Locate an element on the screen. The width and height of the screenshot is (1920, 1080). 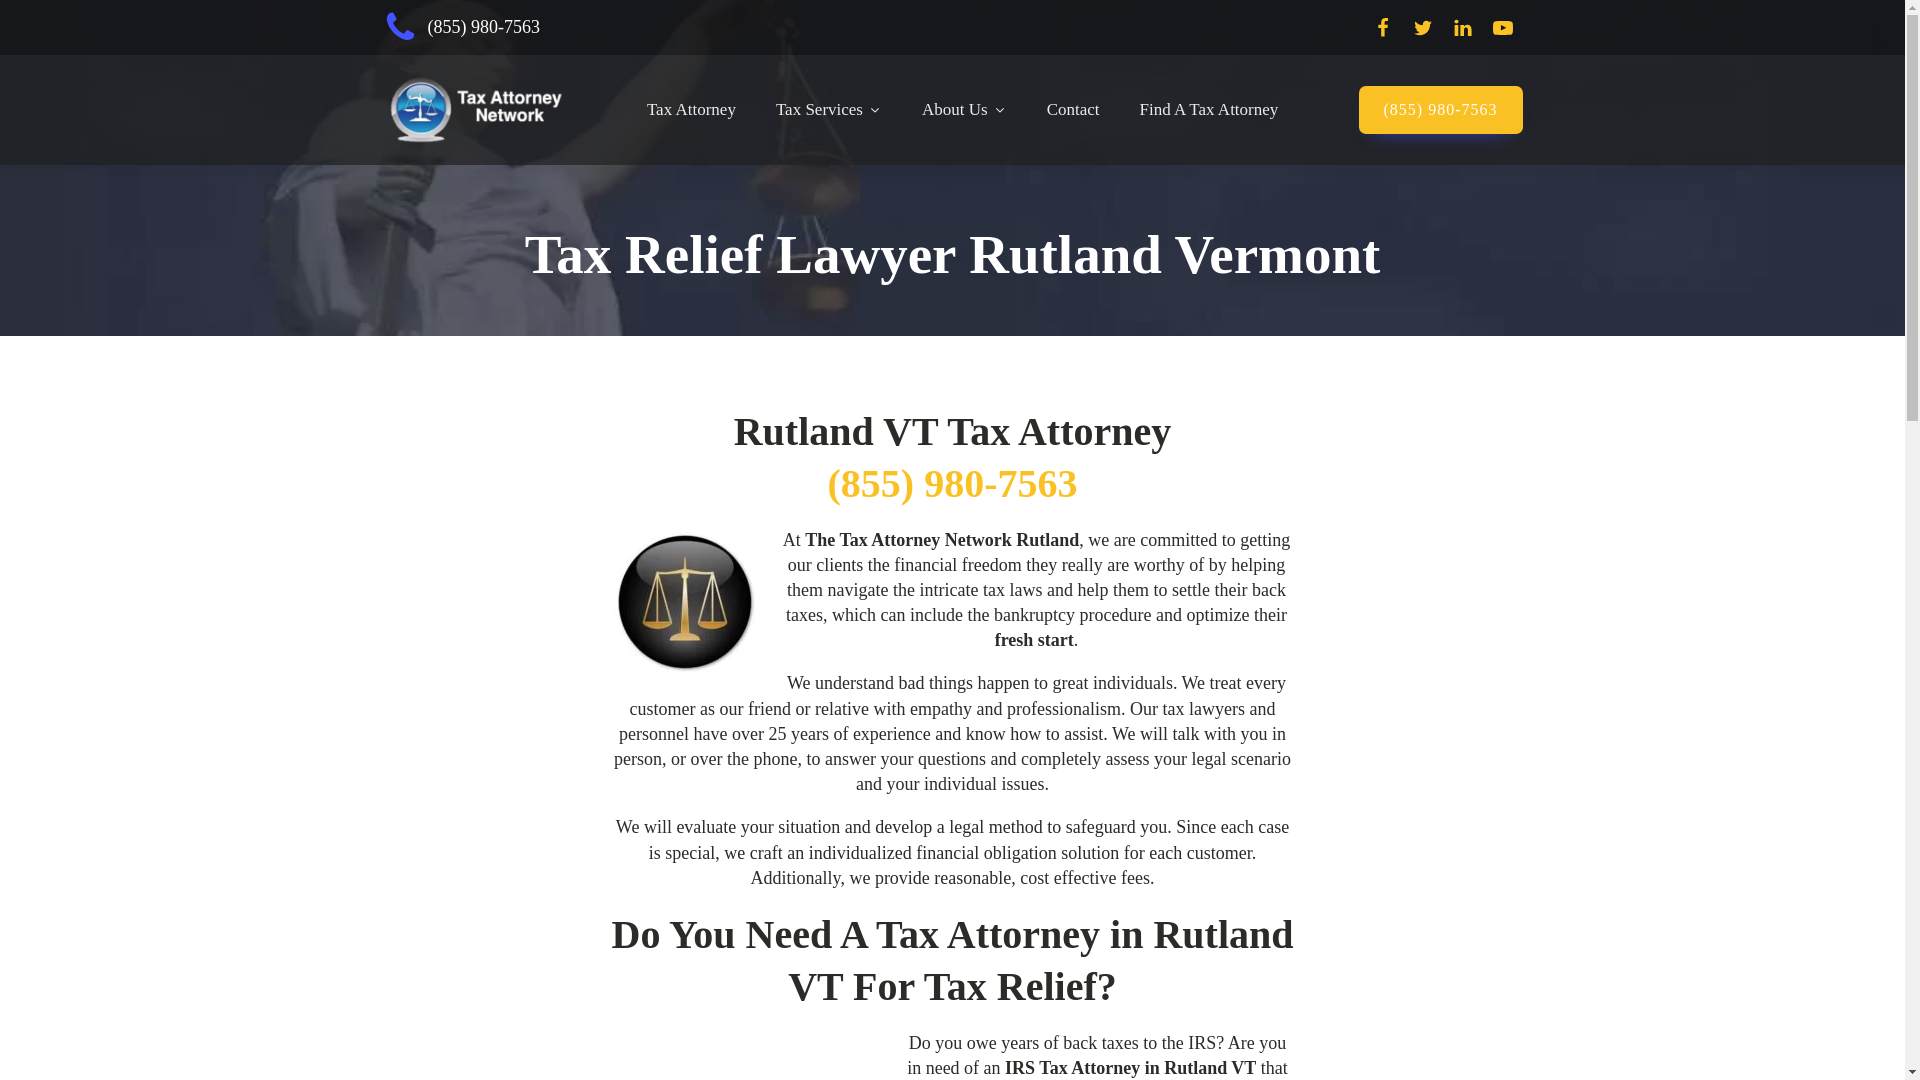
Contact is located at coordinates (1073, 110).